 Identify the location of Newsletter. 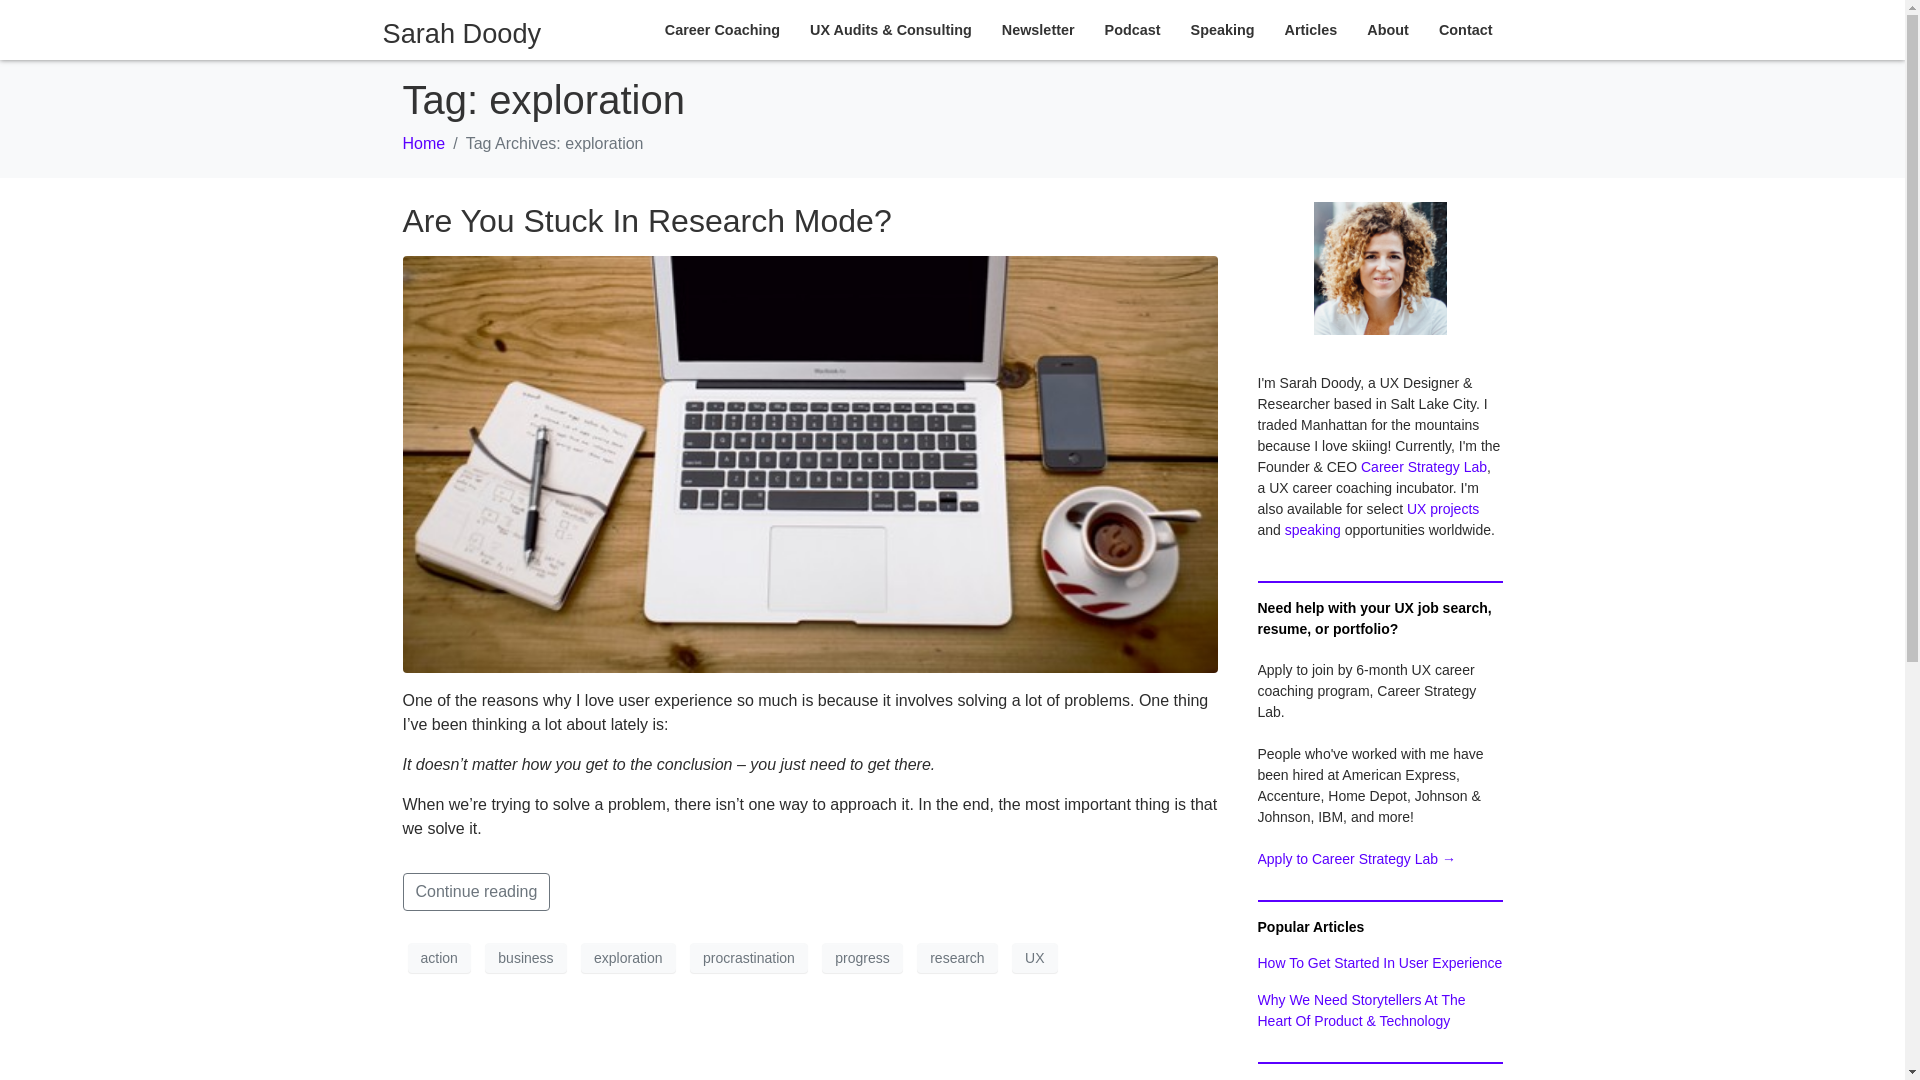
(1038, 29).